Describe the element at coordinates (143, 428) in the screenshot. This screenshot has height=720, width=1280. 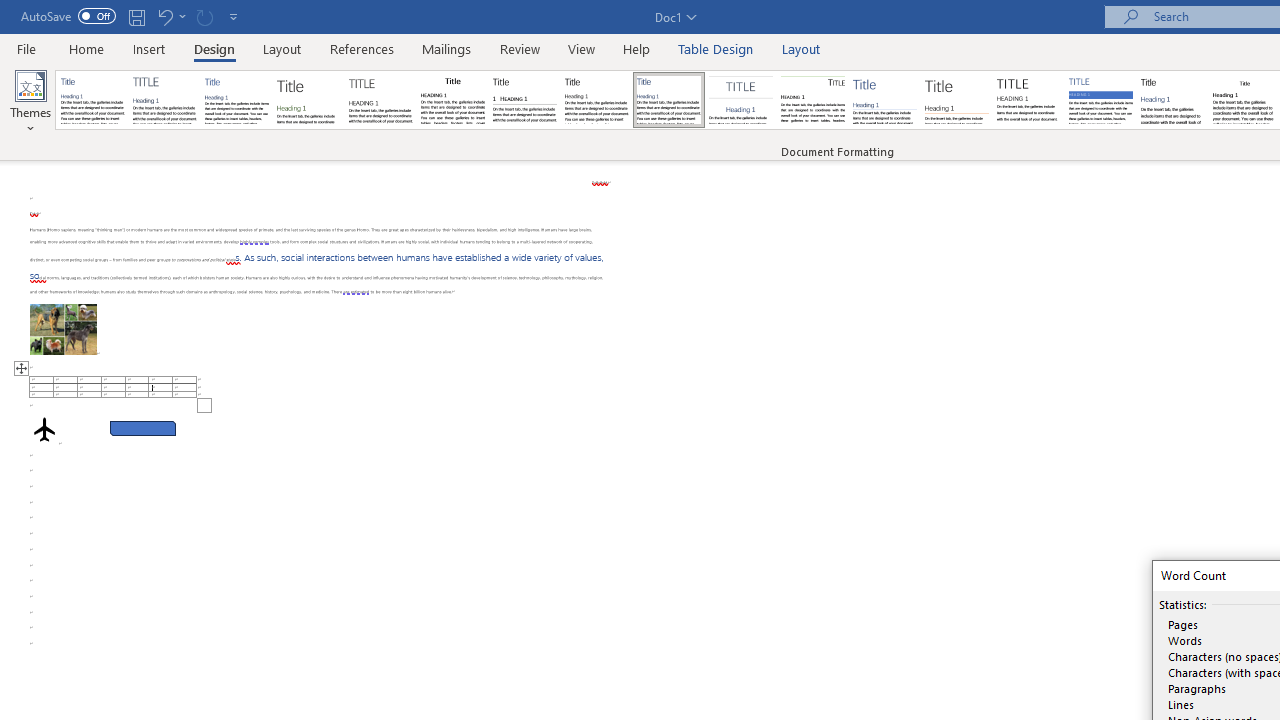
I see `Rectangle: Diagonal Corners Snipped 2` at that location.